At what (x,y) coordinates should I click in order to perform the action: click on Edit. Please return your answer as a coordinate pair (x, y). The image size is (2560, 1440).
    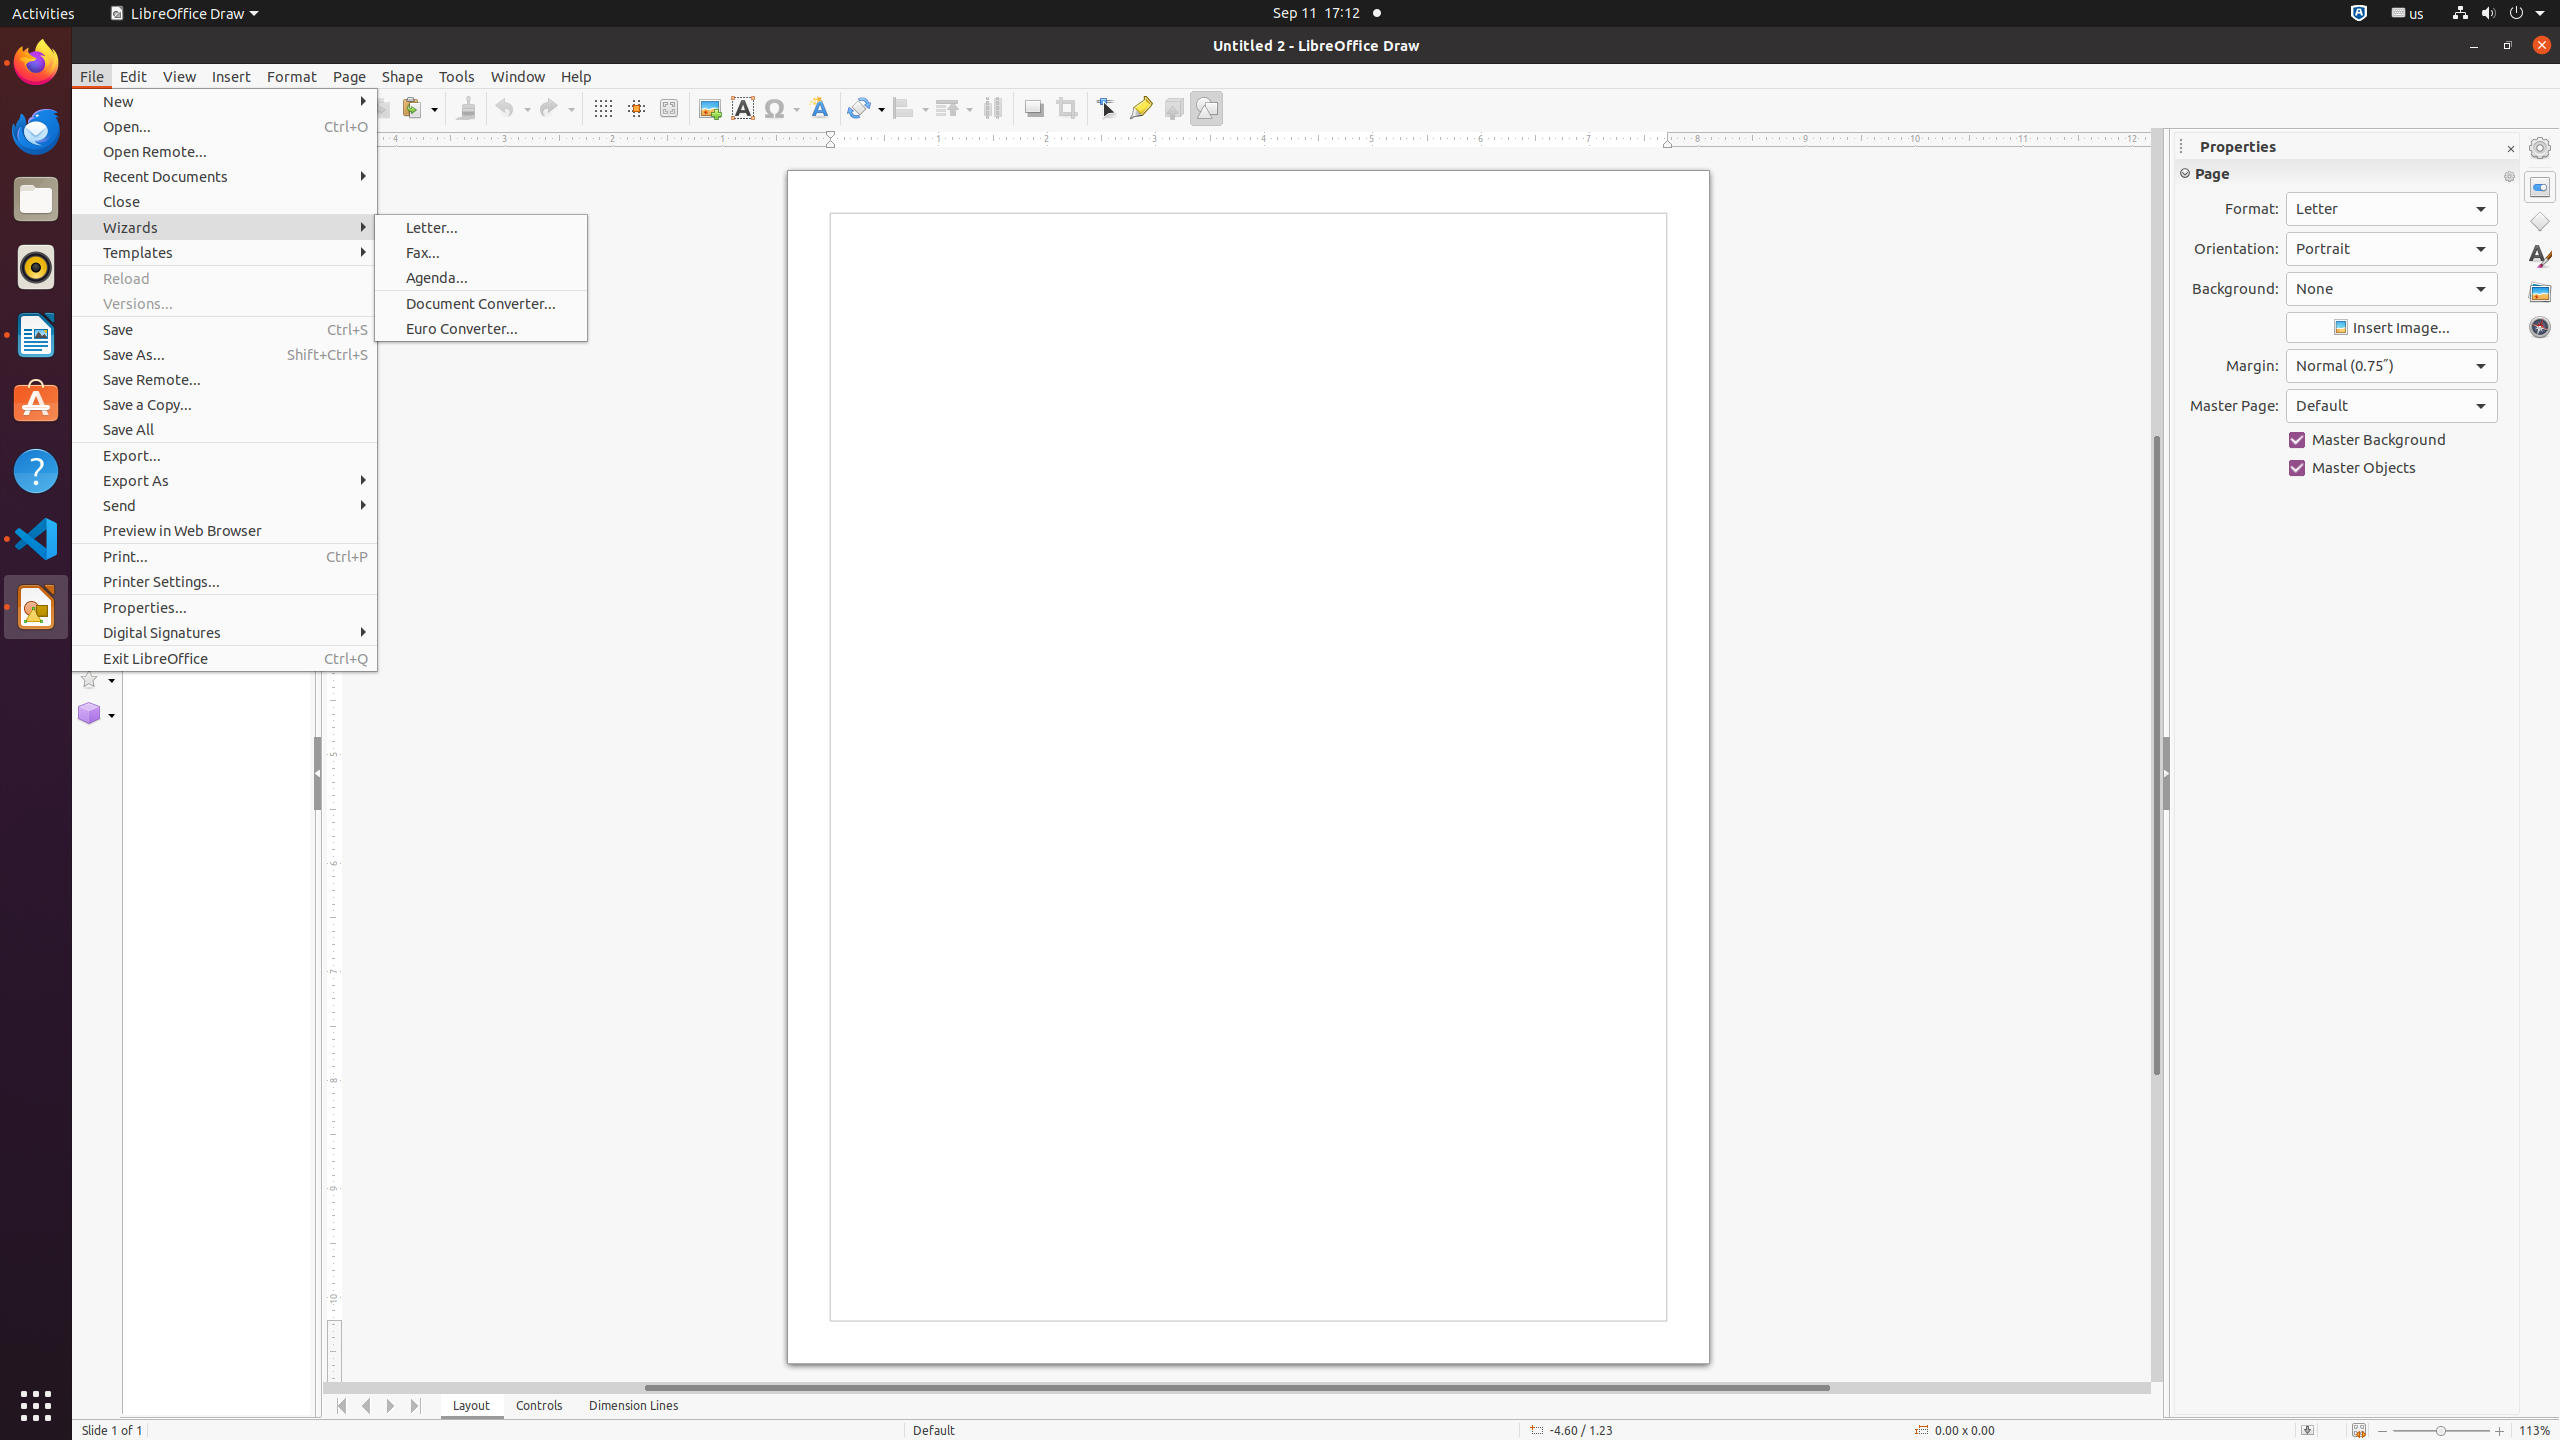
    Looking at the image, I should click on (134, 76).